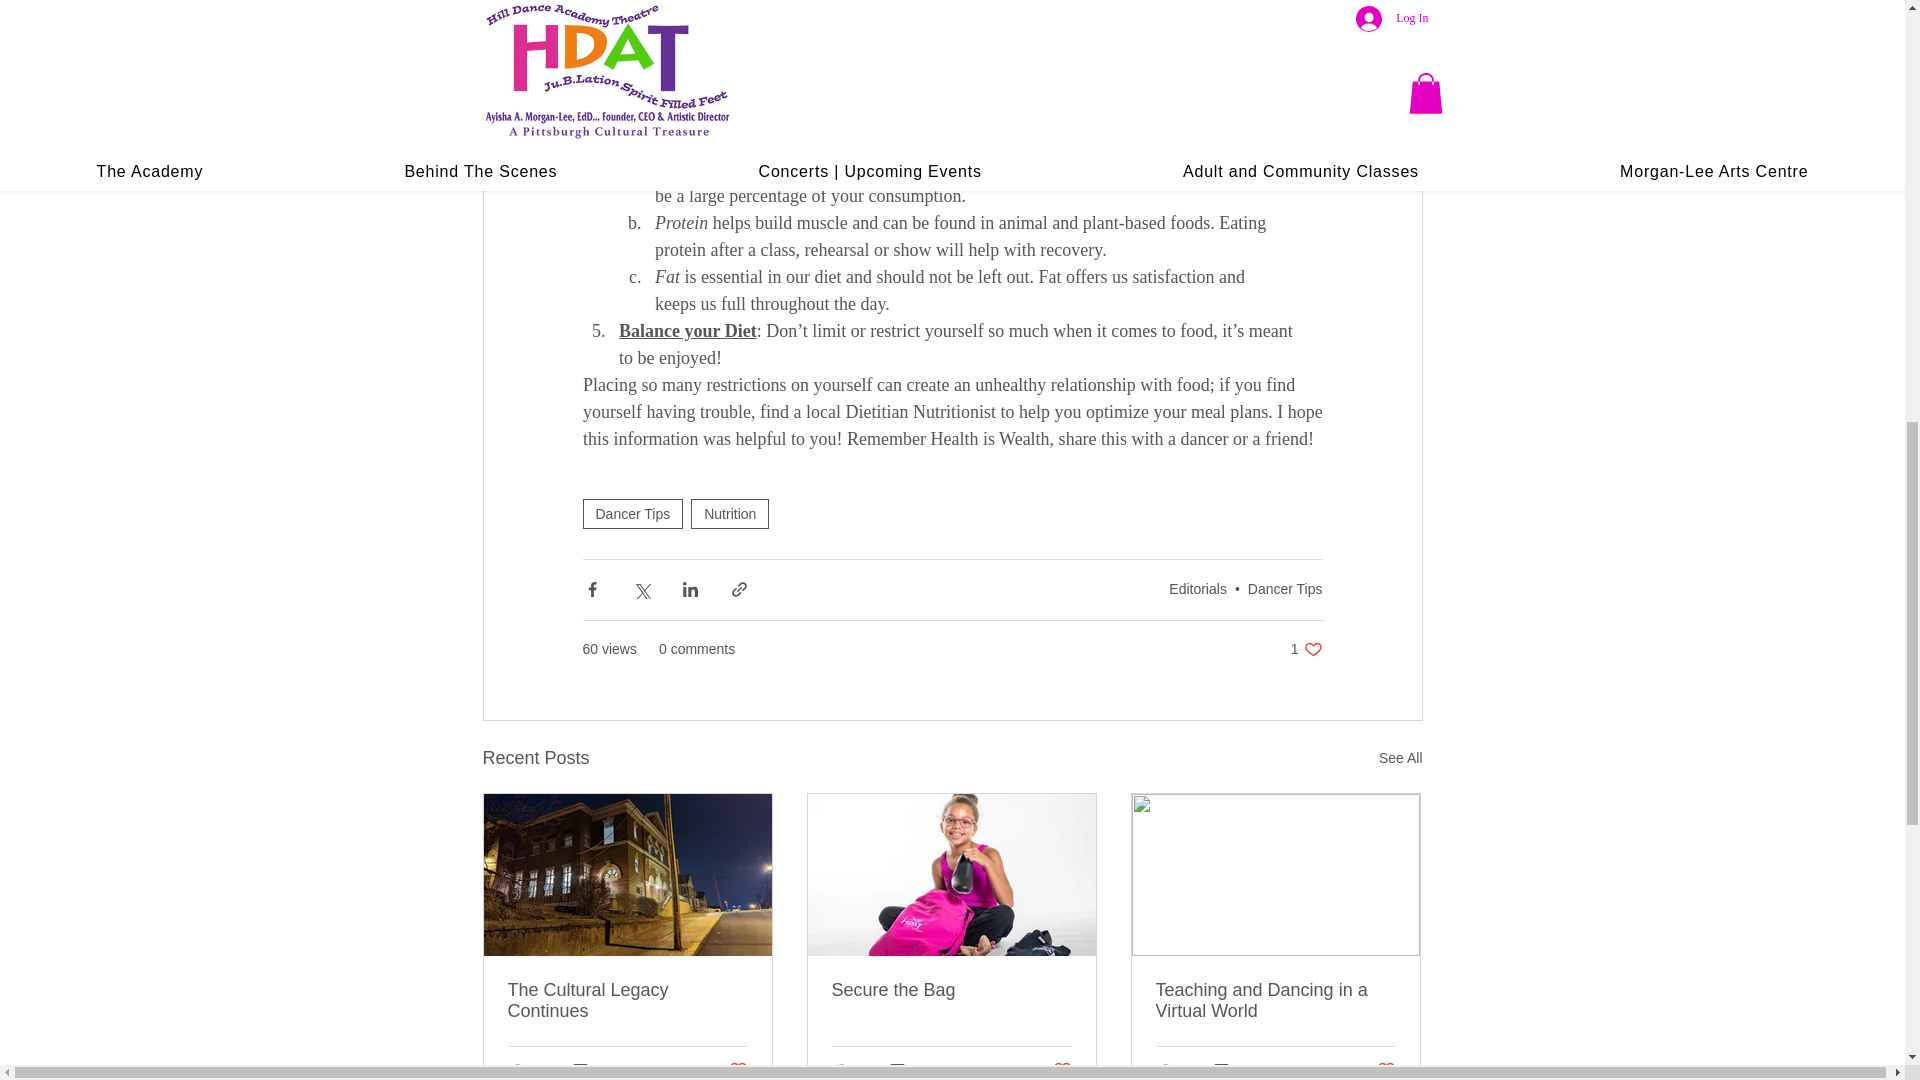 Image resolution: width=1920 pixels, height=1080 pixels. What do you see at coordinates (1400, 758) in the screenshot?
I see `See All` at bounding box center [1400, 758].